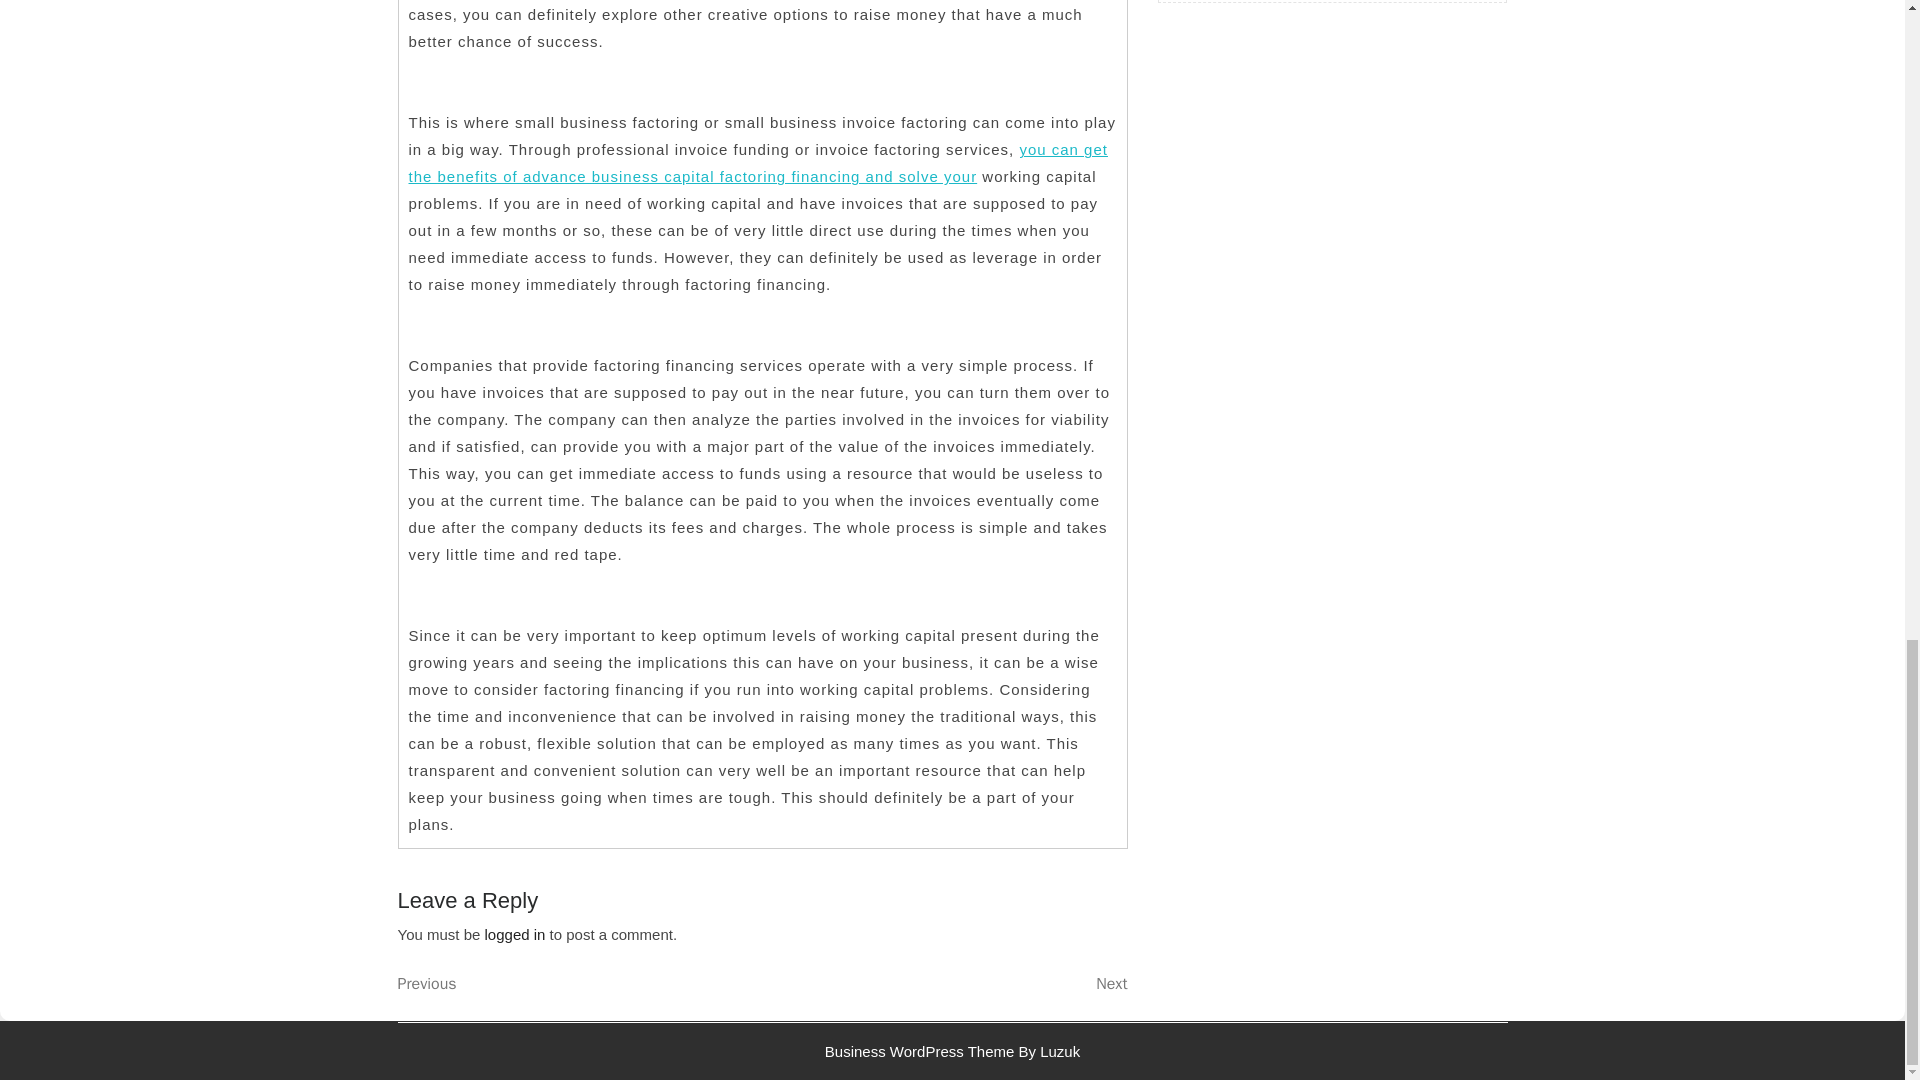 This screenshot has height=1080, width=1920. Describe the element at coordinates (952, 1050) in the screenshot. I see `logged in` at that location.